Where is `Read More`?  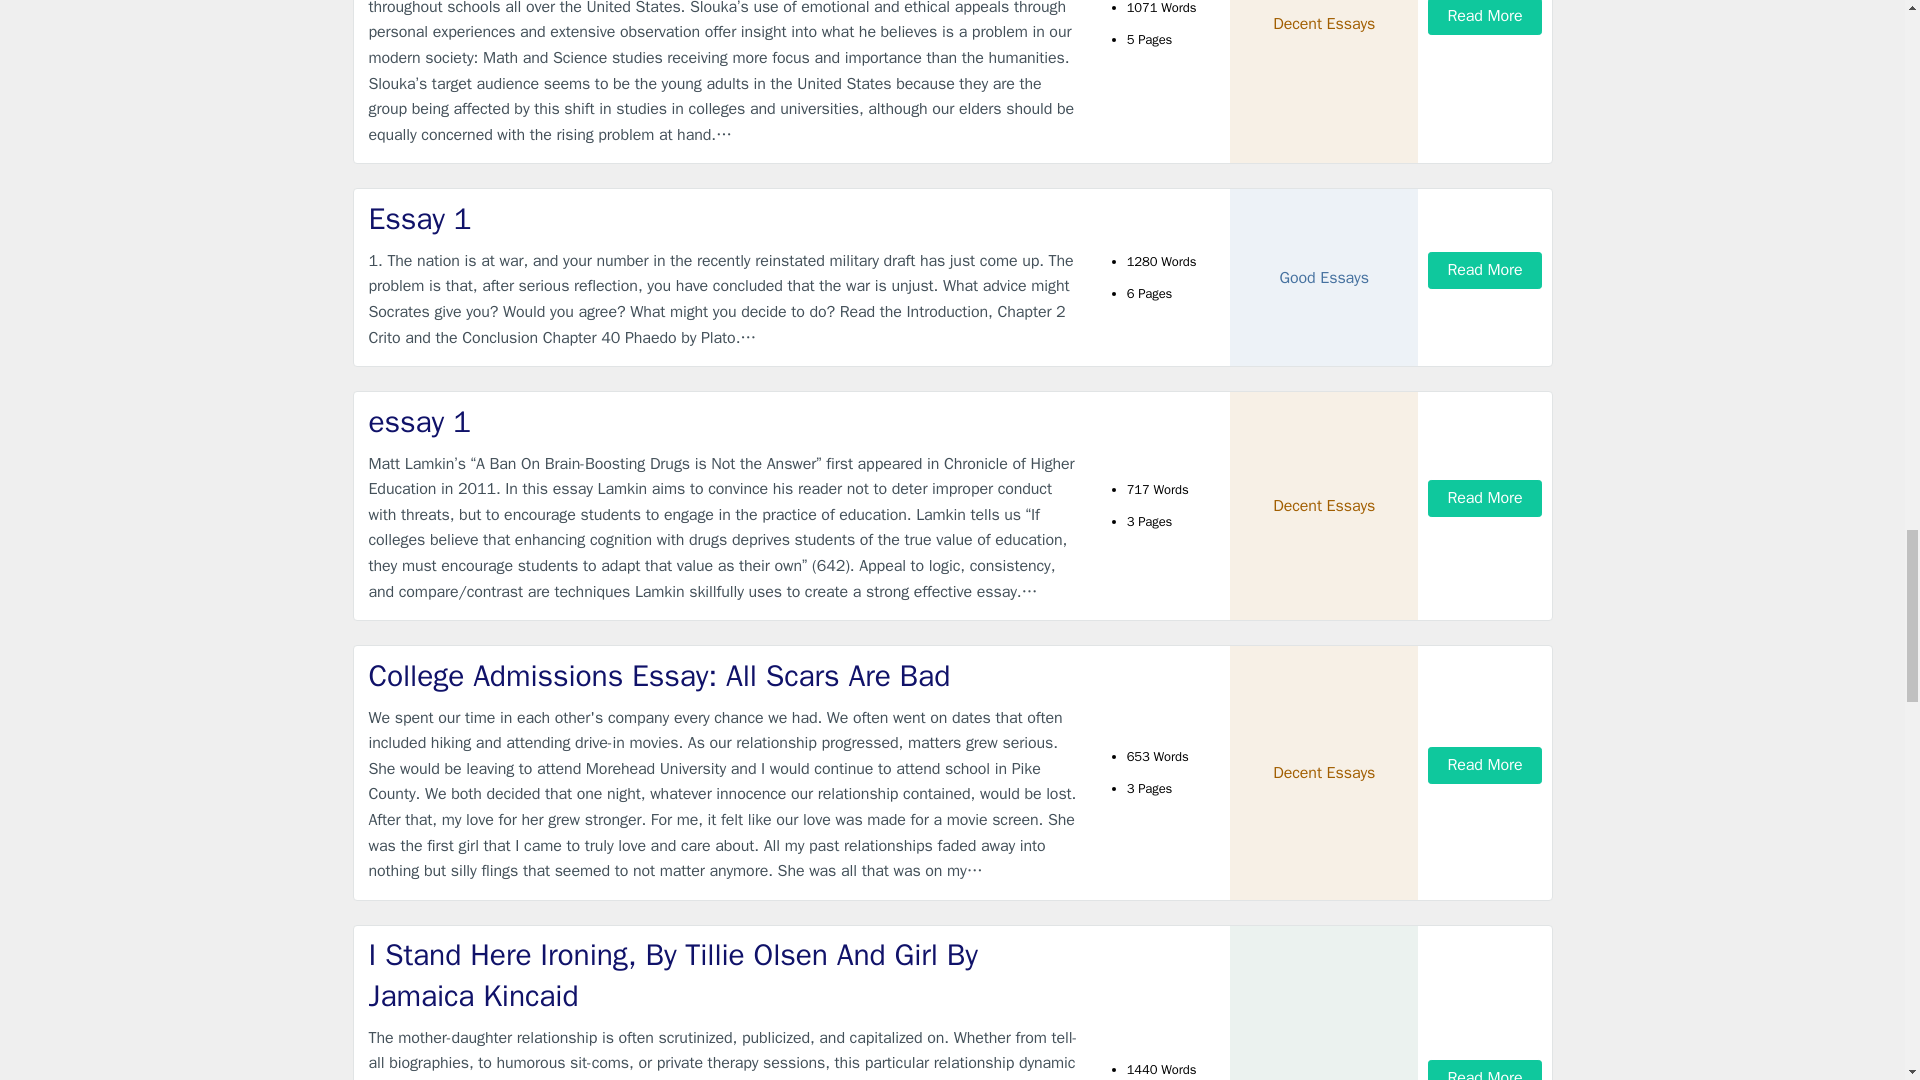
Read More is located at coordinates (1484, 17).